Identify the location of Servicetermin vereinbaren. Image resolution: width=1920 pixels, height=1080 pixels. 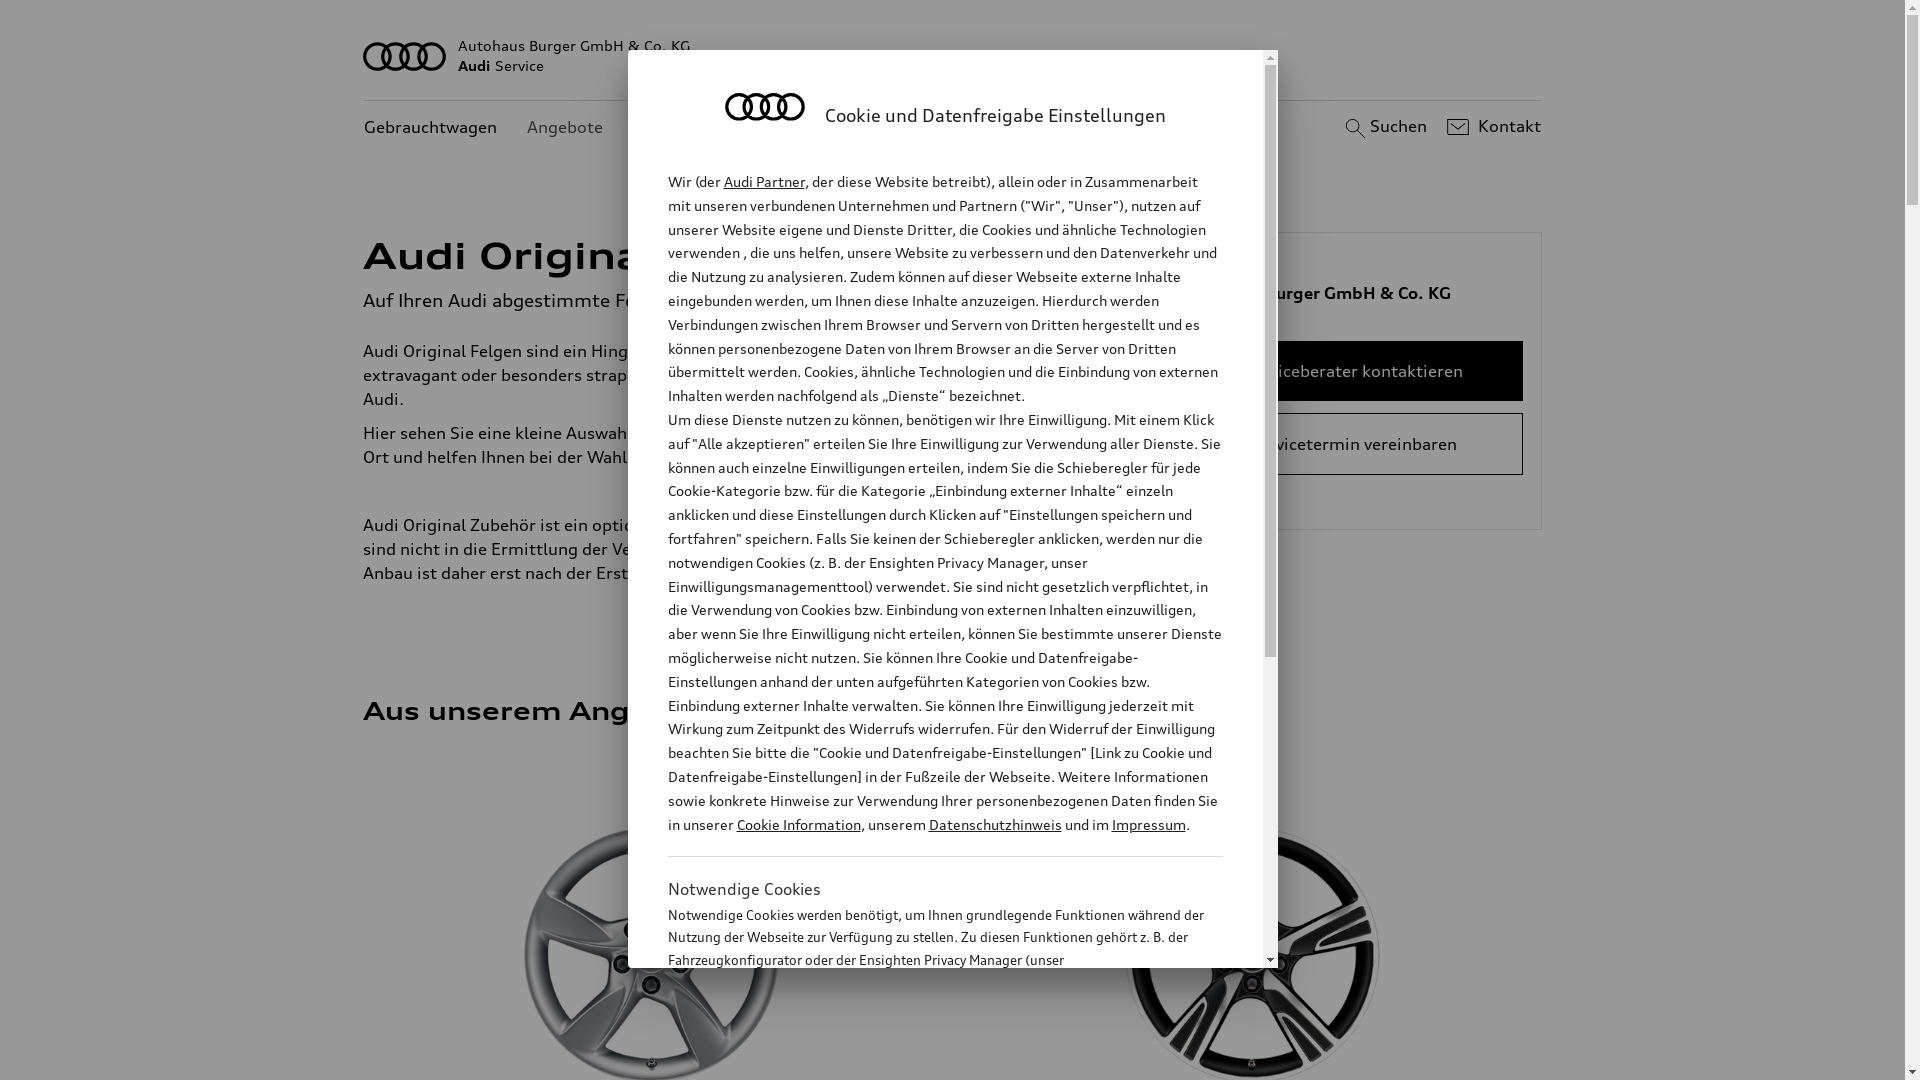
(1354, 444).